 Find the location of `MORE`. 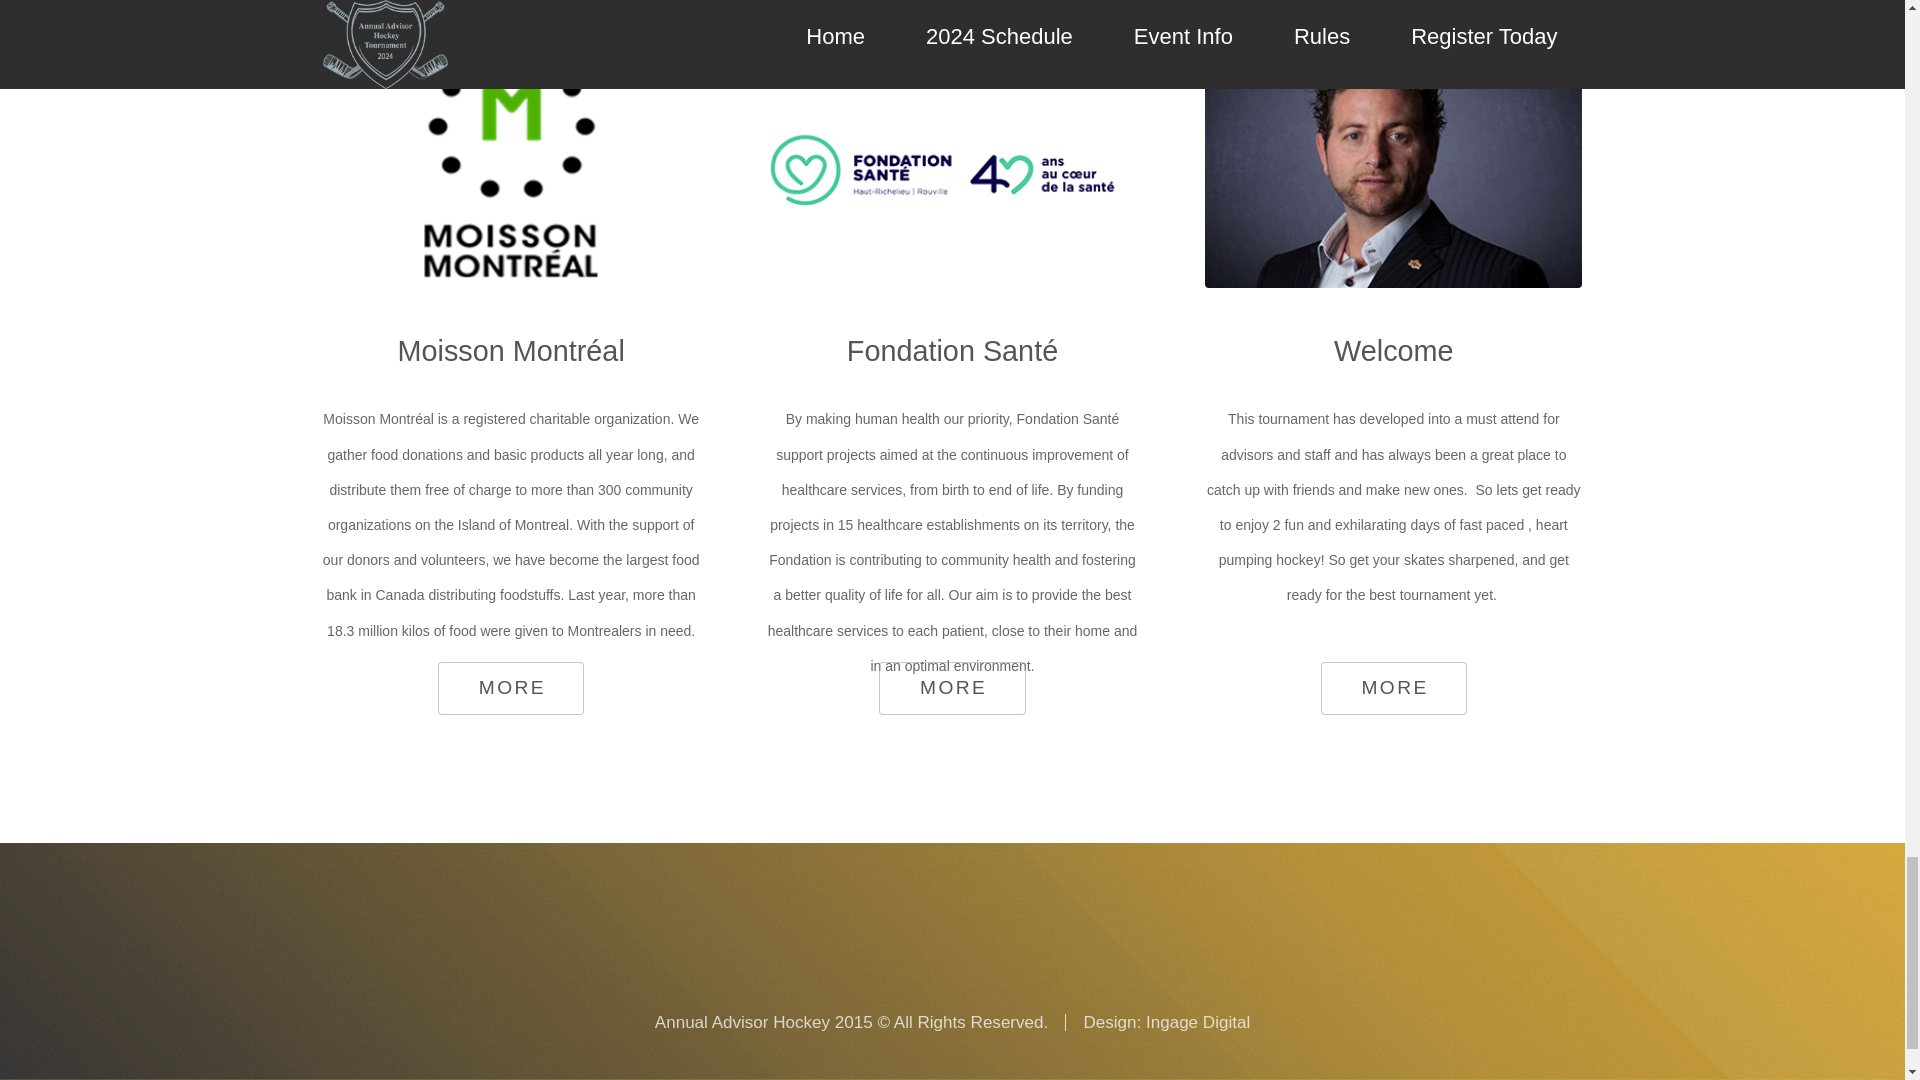

MORE is located at coordinates (952, 688).